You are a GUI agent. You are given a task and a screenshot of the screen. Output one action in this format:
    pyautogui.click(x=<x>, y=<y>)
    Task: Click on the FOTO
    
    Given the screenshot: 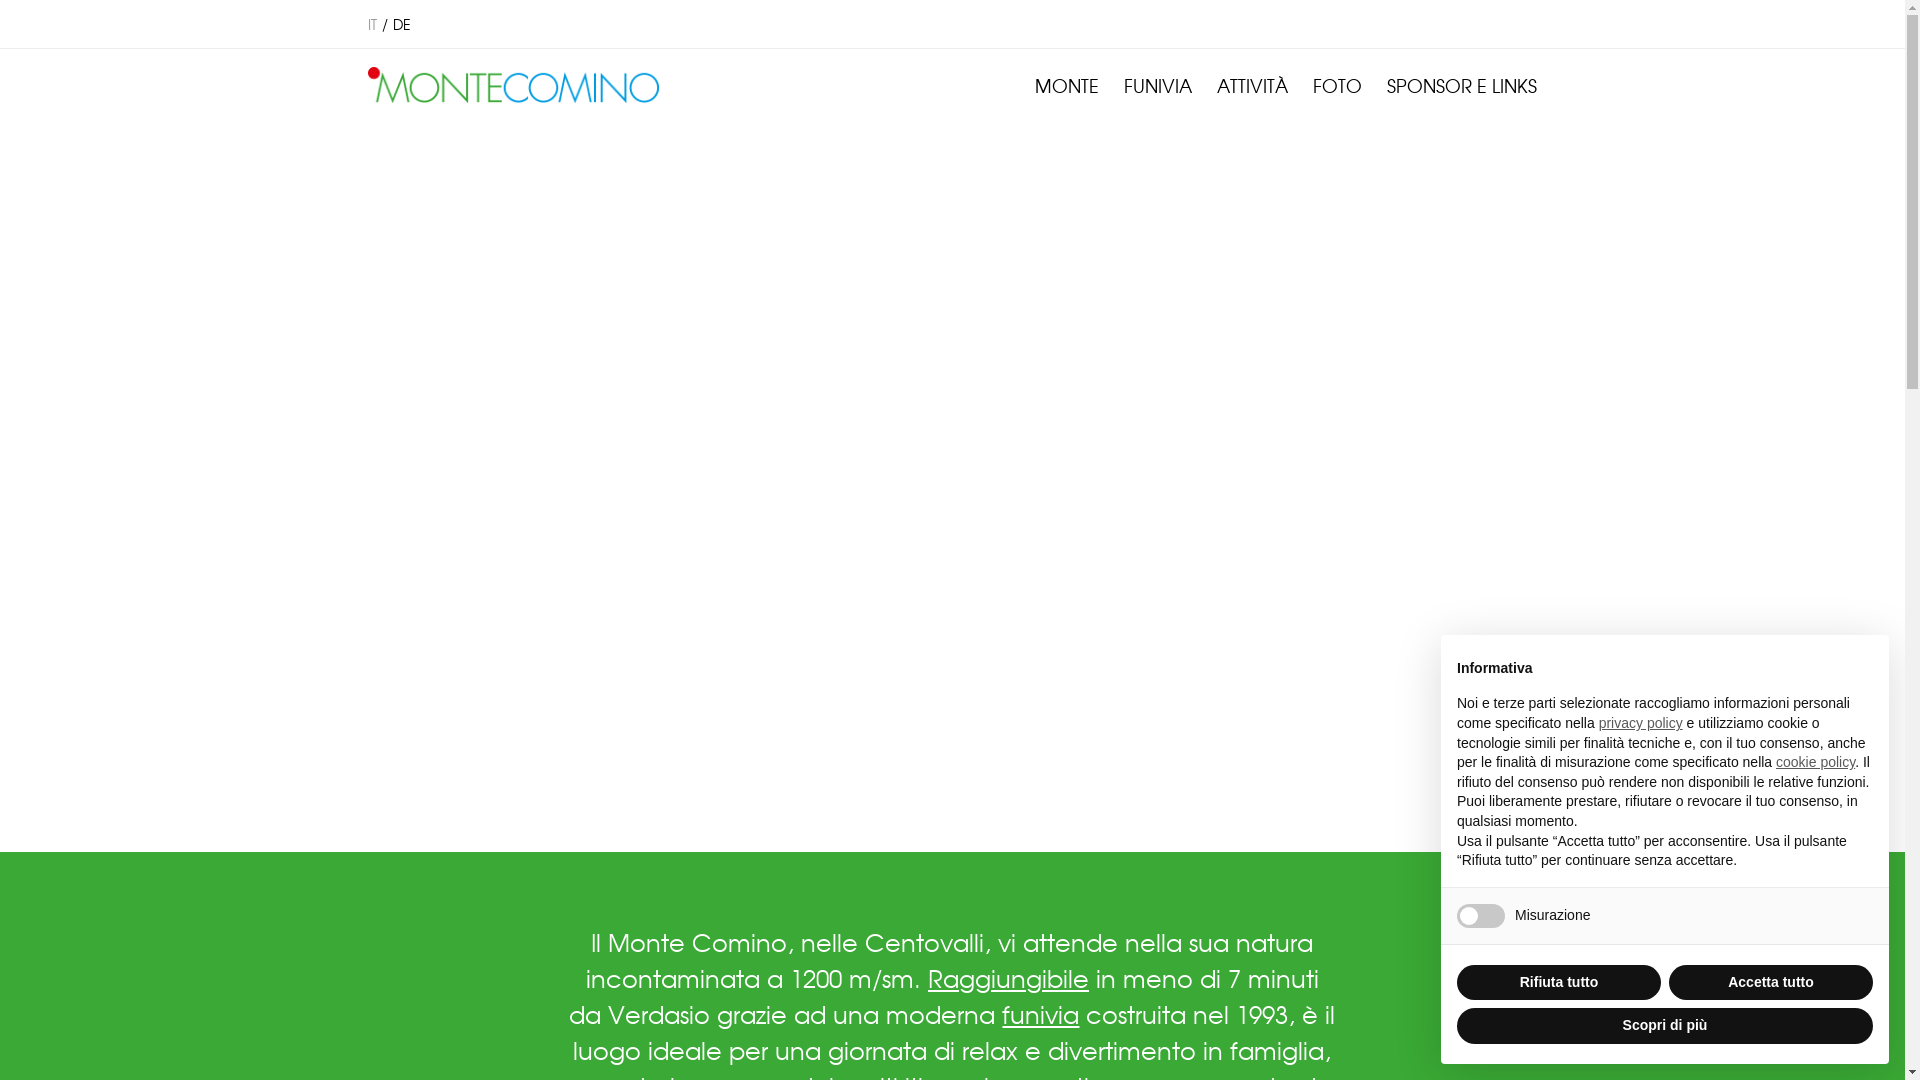 What is the action you would take?
    pyautogui.click(x=1338, y=85)
    